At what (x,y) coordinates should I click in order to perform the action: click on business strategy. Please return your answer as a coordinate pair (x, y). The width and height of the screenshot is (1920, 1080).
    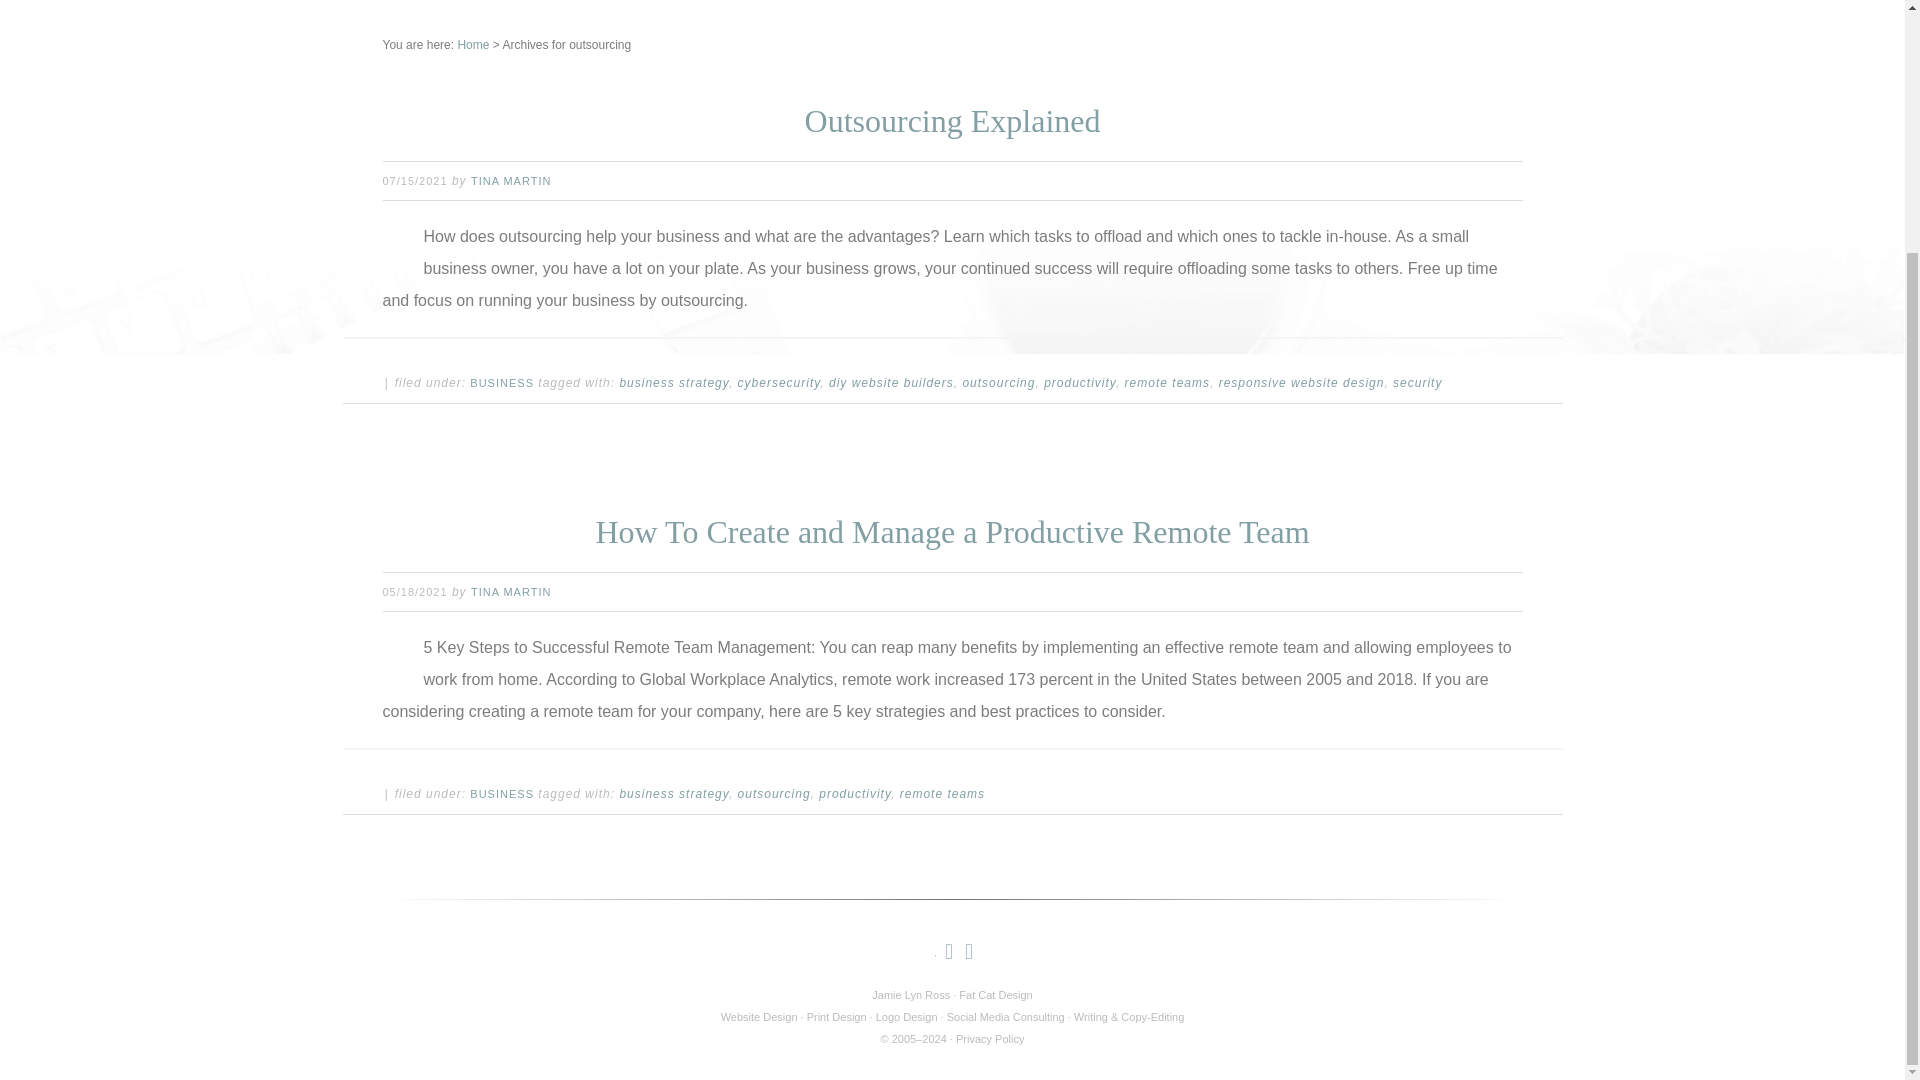
    Looking at the image, I should click on (674, 382).